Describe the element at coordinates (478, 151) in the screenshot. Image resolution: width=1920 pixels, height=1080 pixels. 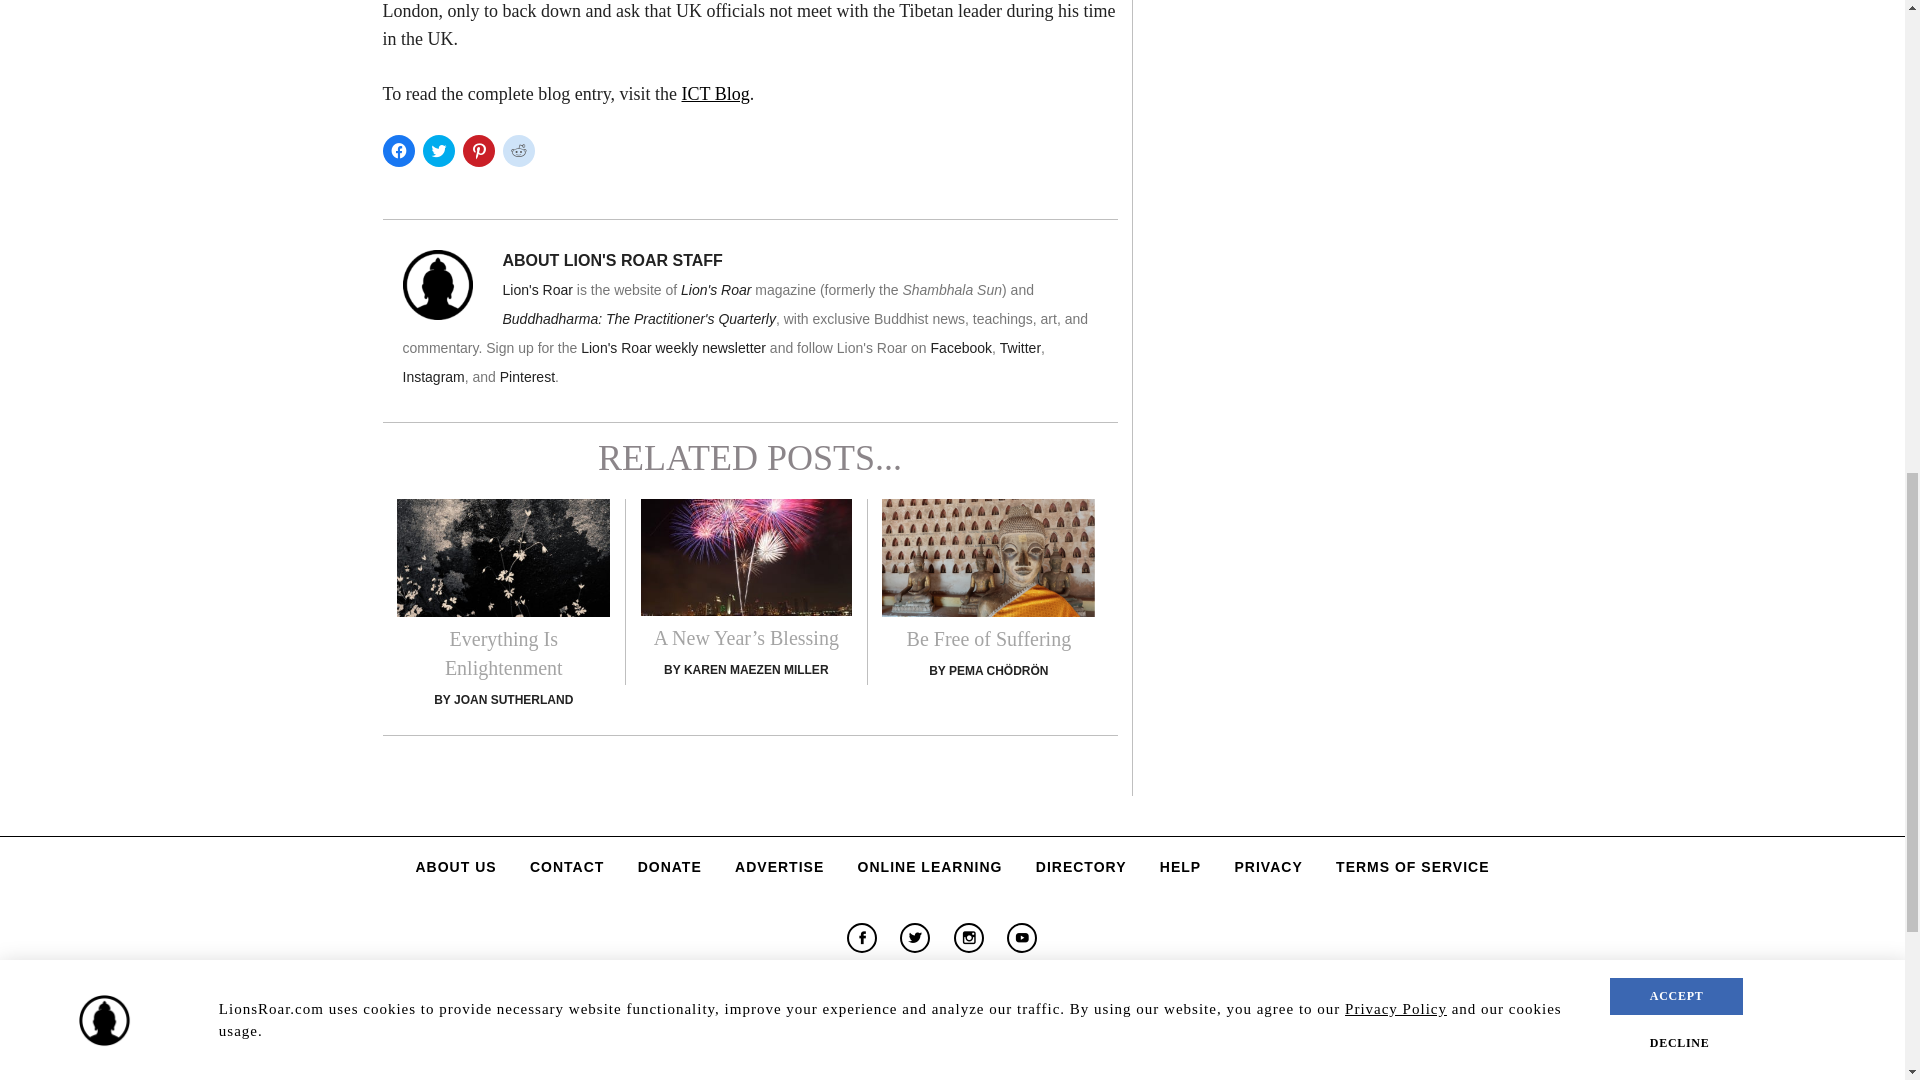
I see `Click to share on Pinterest` at that location.